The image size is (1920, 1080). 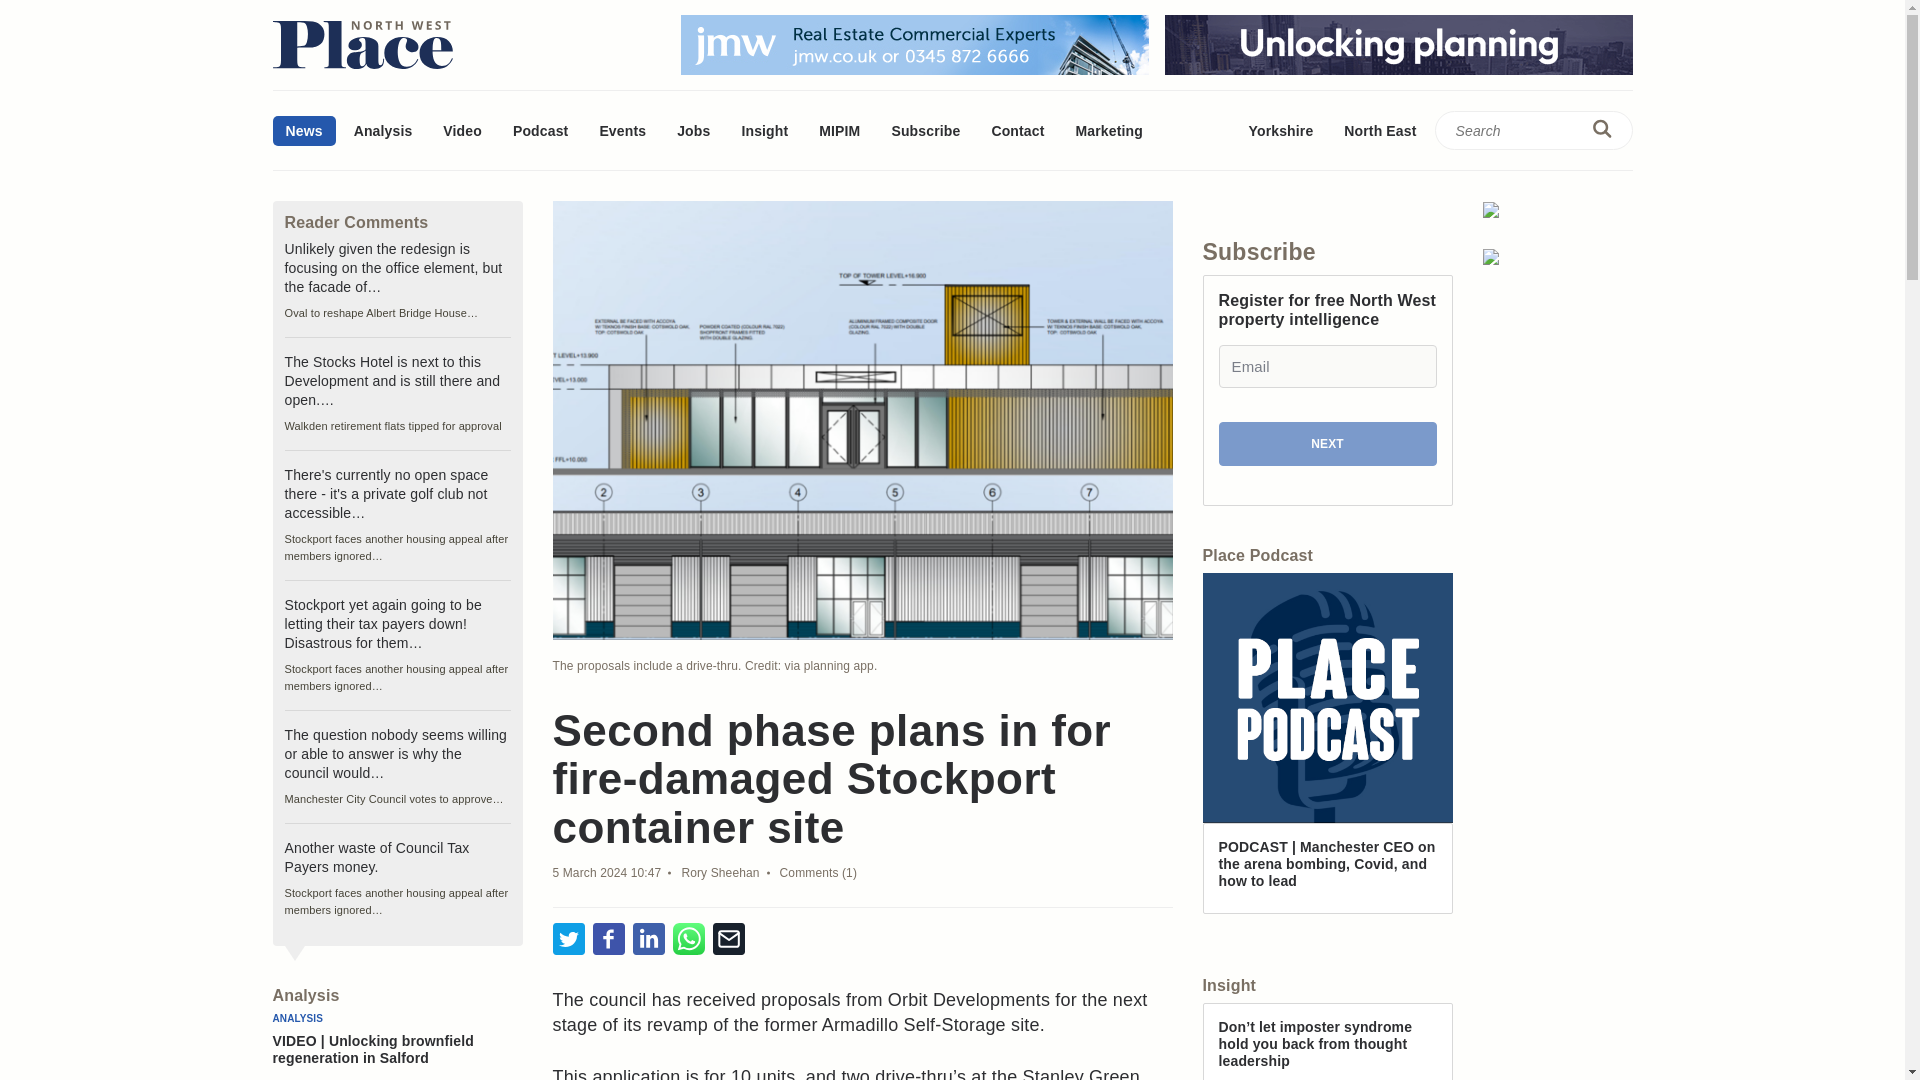 What do you see at coordinates (622, 130) in the screenshot?
I see `Events` at bounding box center [622, 130].